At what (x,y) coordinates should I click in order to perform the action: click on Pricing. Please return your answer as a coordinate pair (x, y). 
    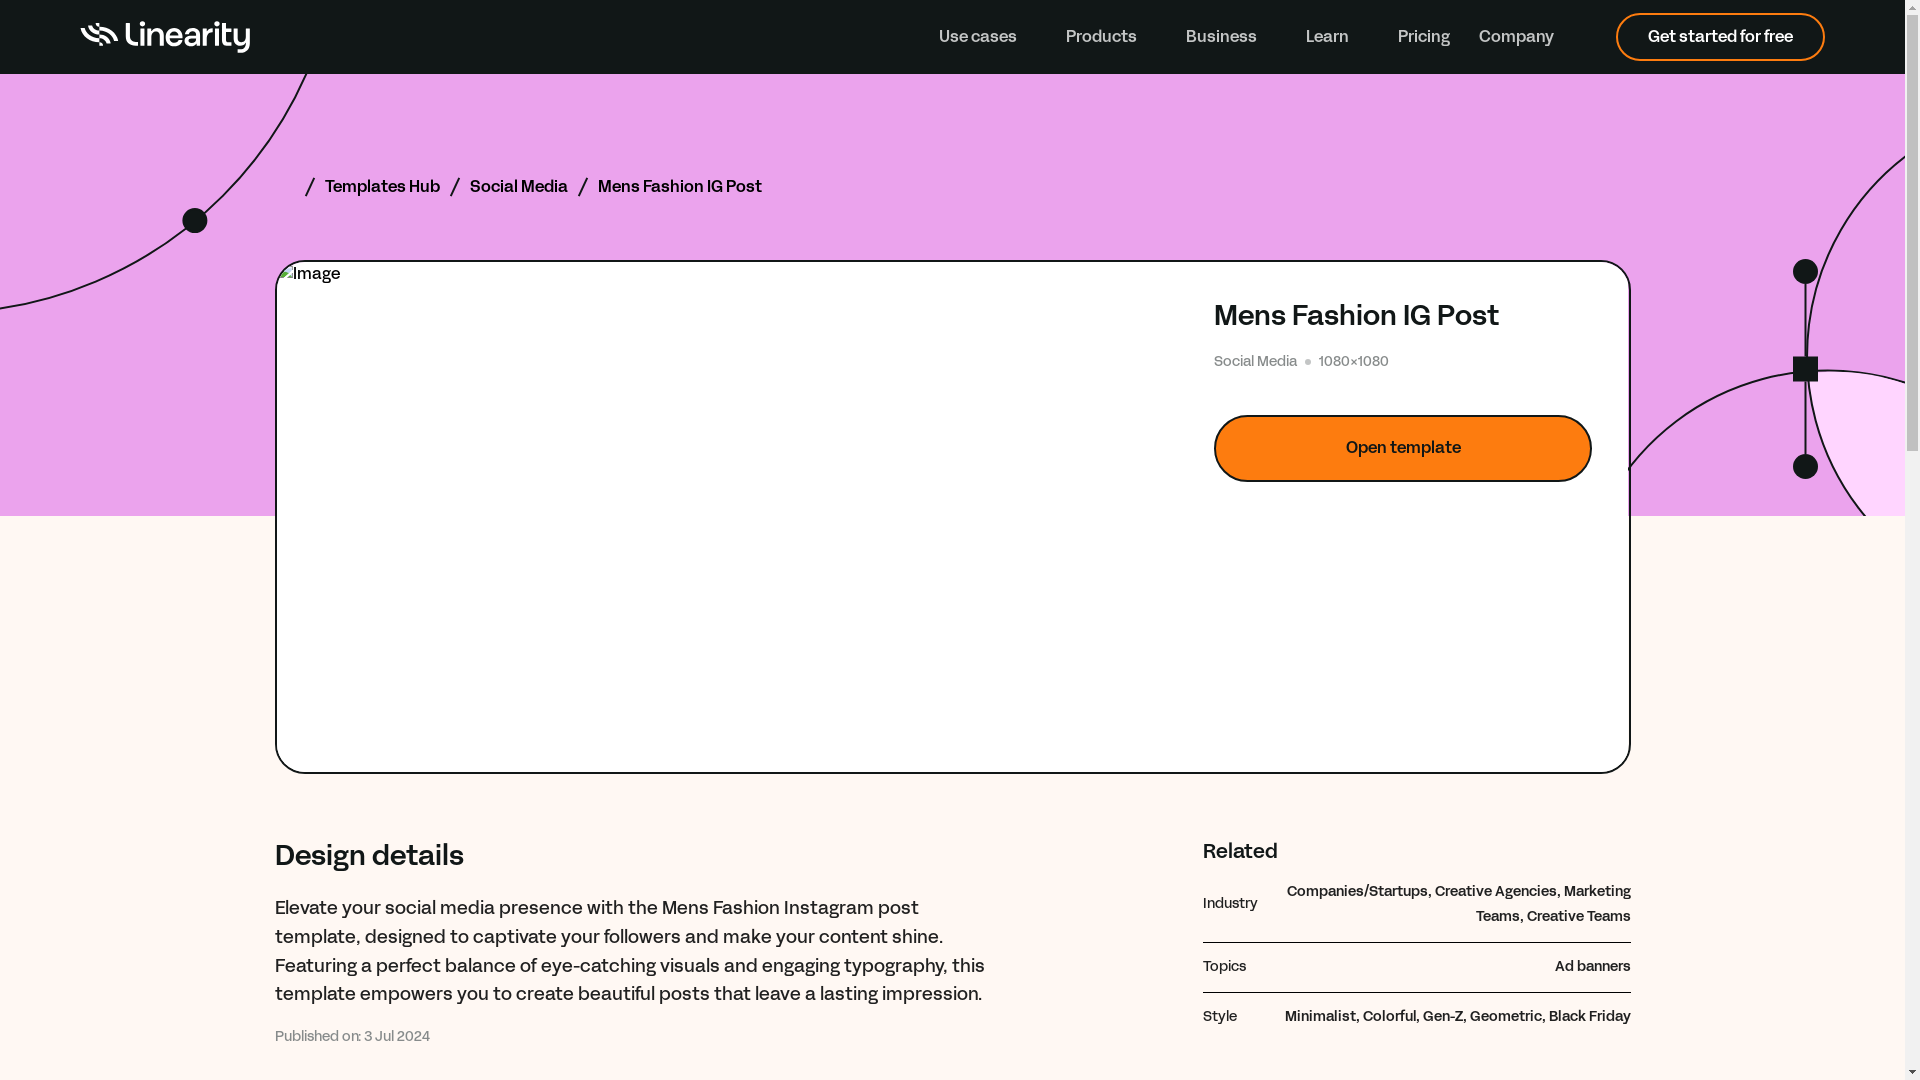
    Looking at the image, I should click on (1423, 36).